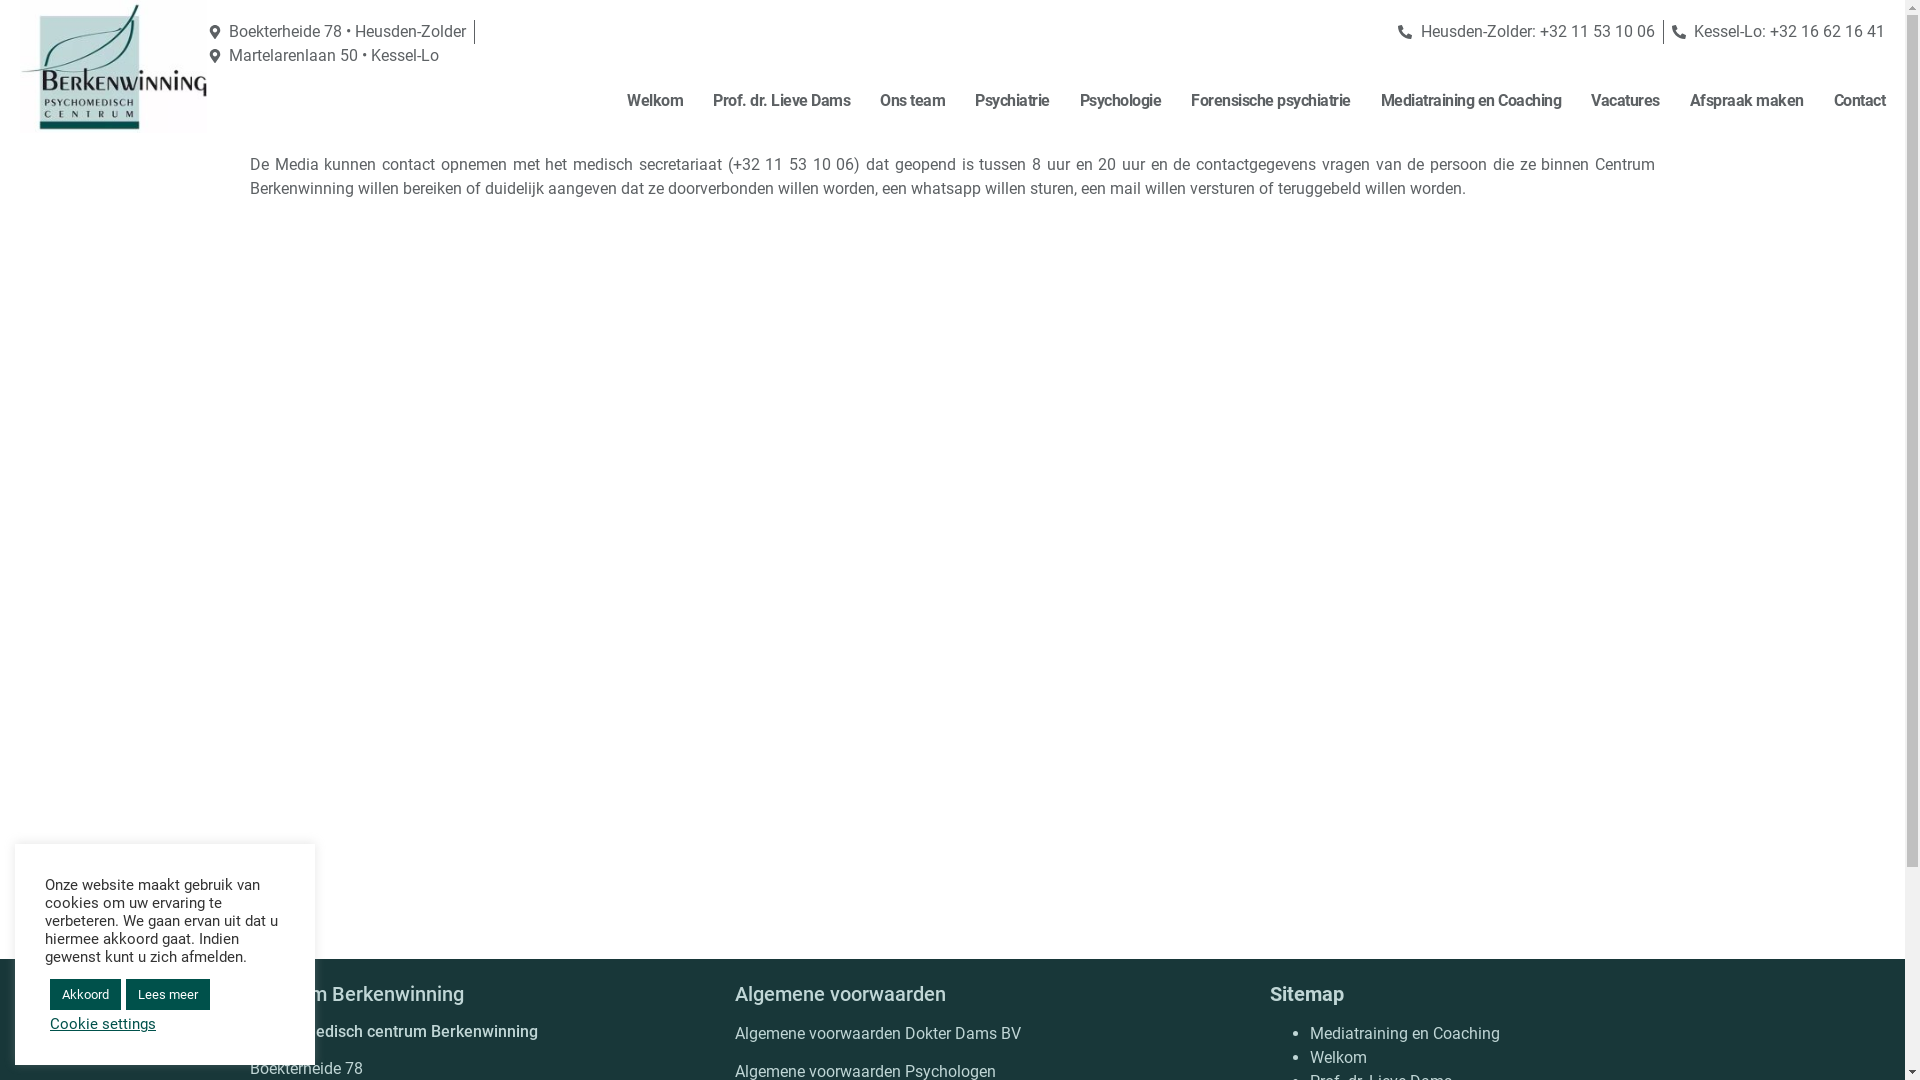 This screenshot has width=1920, height=1080. What do you see at coordinates (114, 66) in the screenshot?
I see `Berkenwinning` at bounding box center [114, 66].